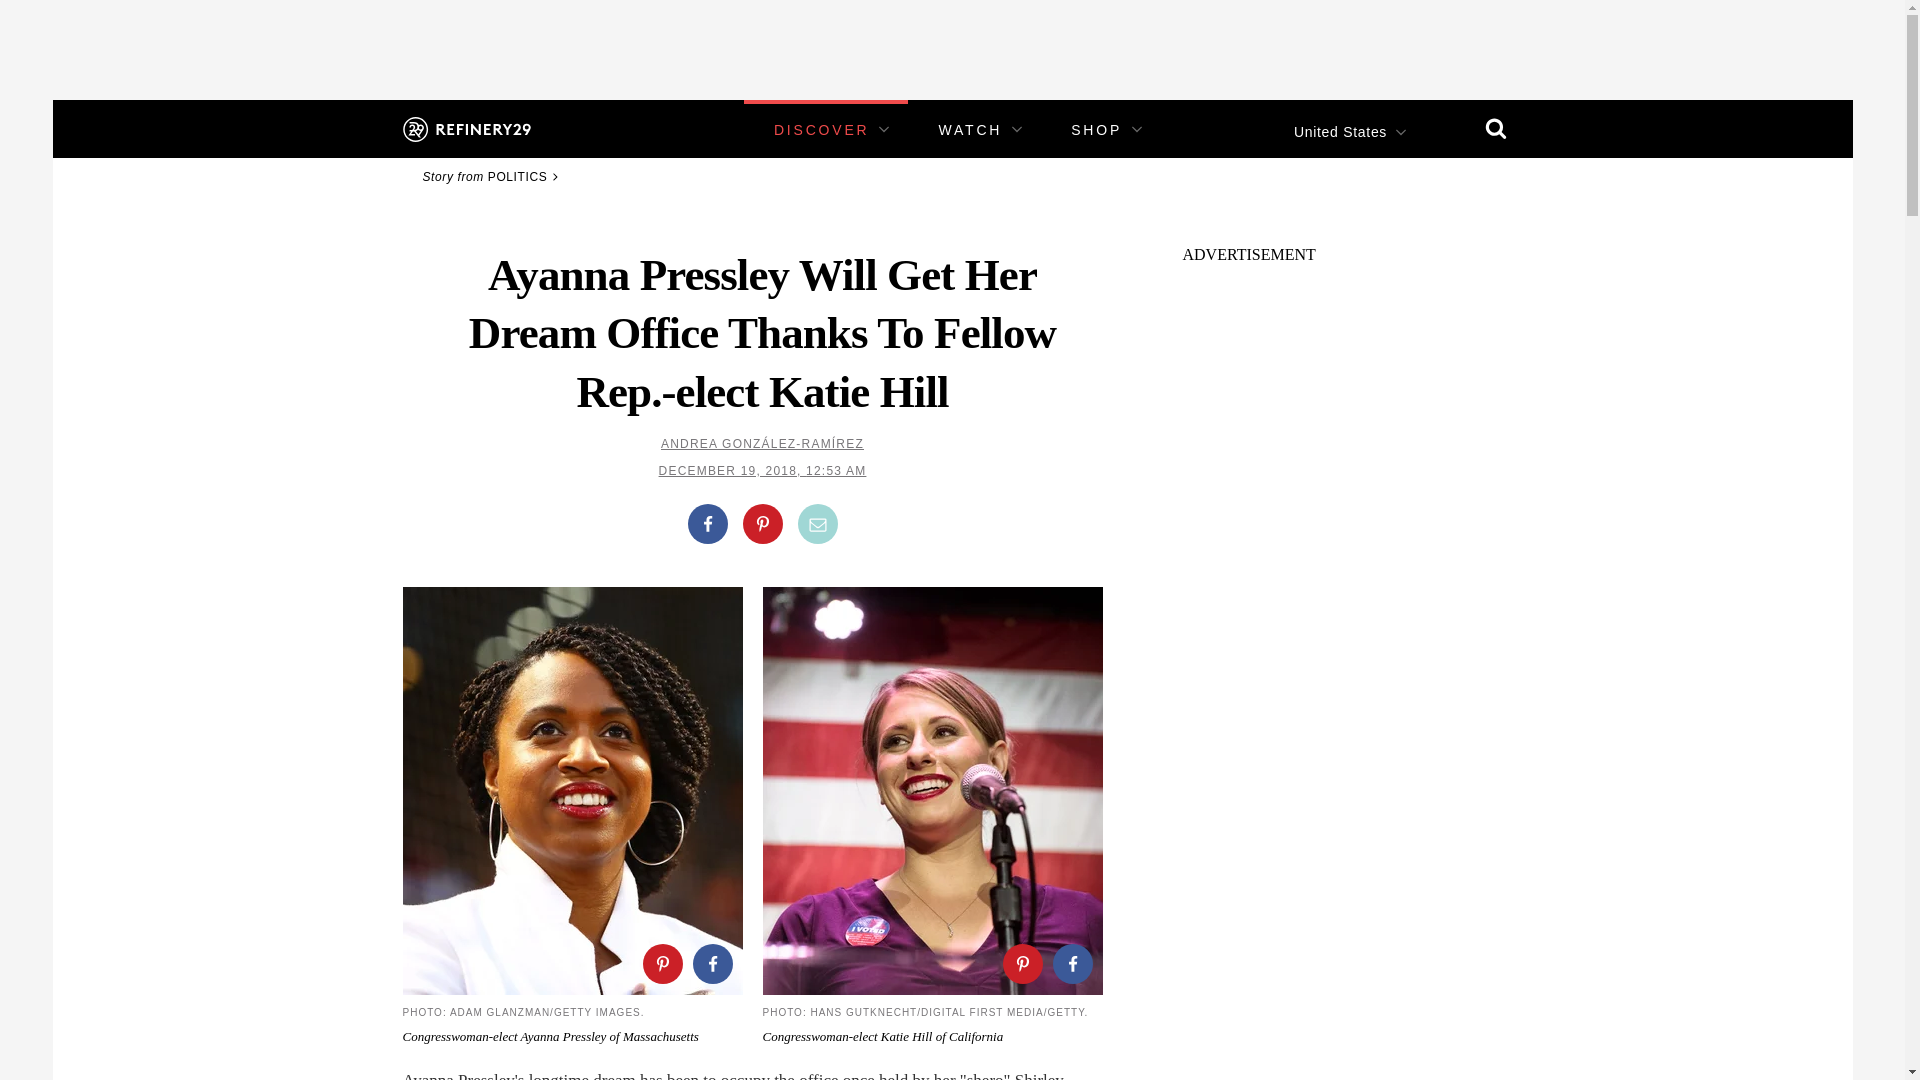 The width and height of the screenshot is (1920, 1080). What do you see at coordinates (661, 963) in the screenshot?
I see `Share on Pinterest` at bounding box center [661, 963].